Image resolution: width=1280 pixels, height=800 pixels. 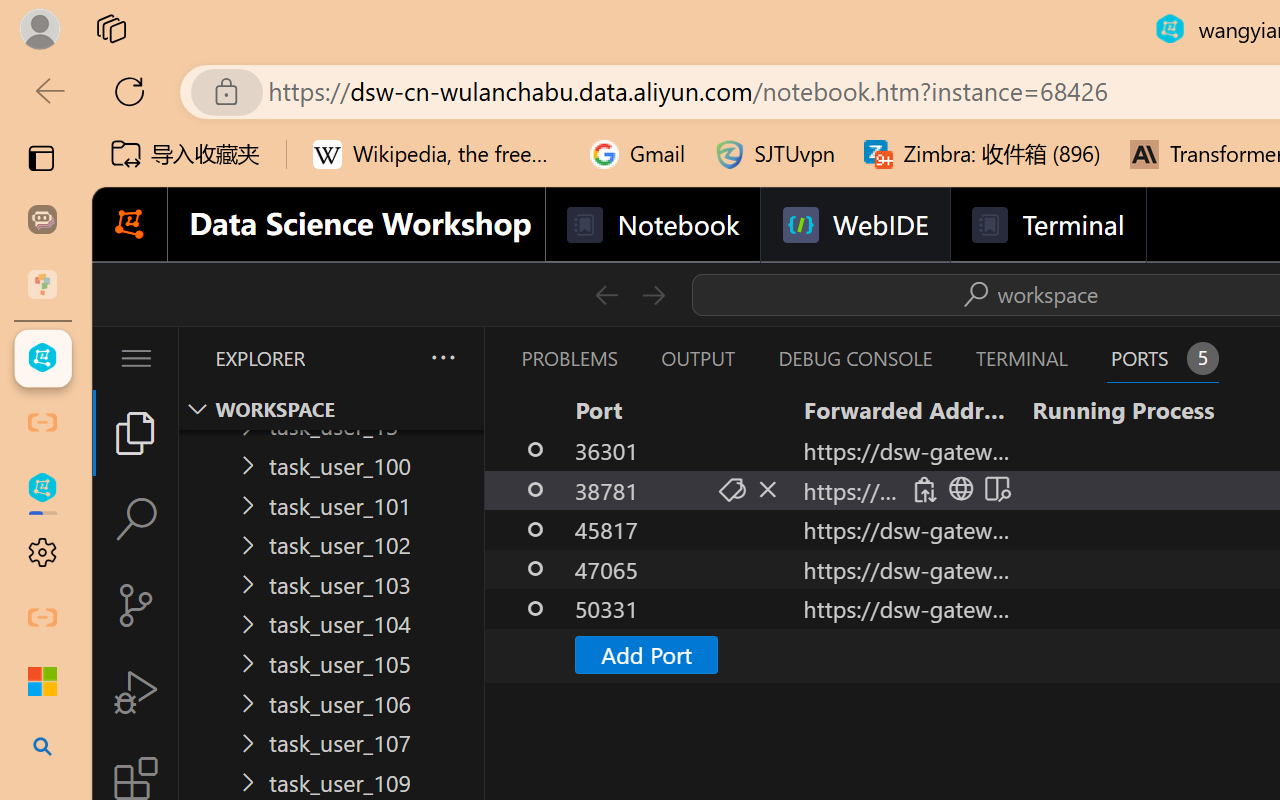 I want to click on Go Back (Alt+LeftArrow), so click(x=606, y=294).